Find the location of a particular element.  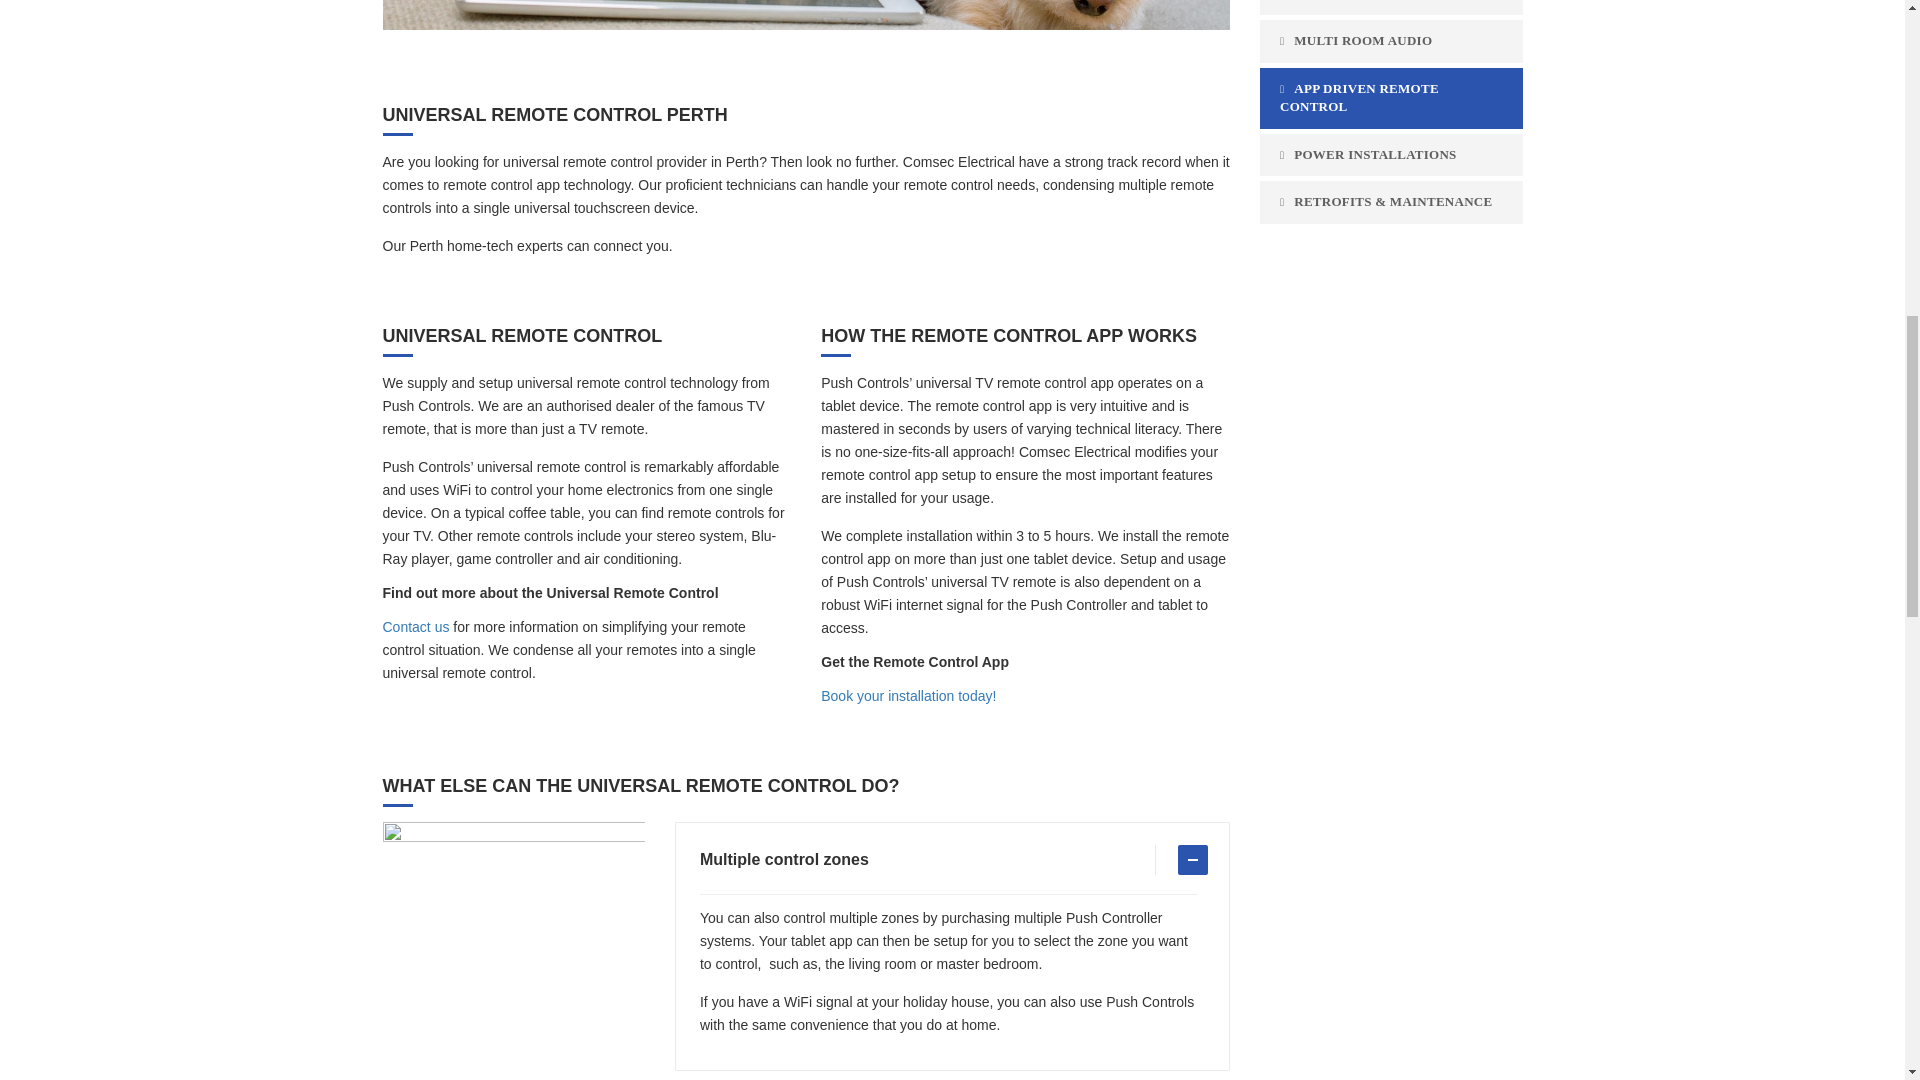

Contact us is located at coordinates (416, 626).